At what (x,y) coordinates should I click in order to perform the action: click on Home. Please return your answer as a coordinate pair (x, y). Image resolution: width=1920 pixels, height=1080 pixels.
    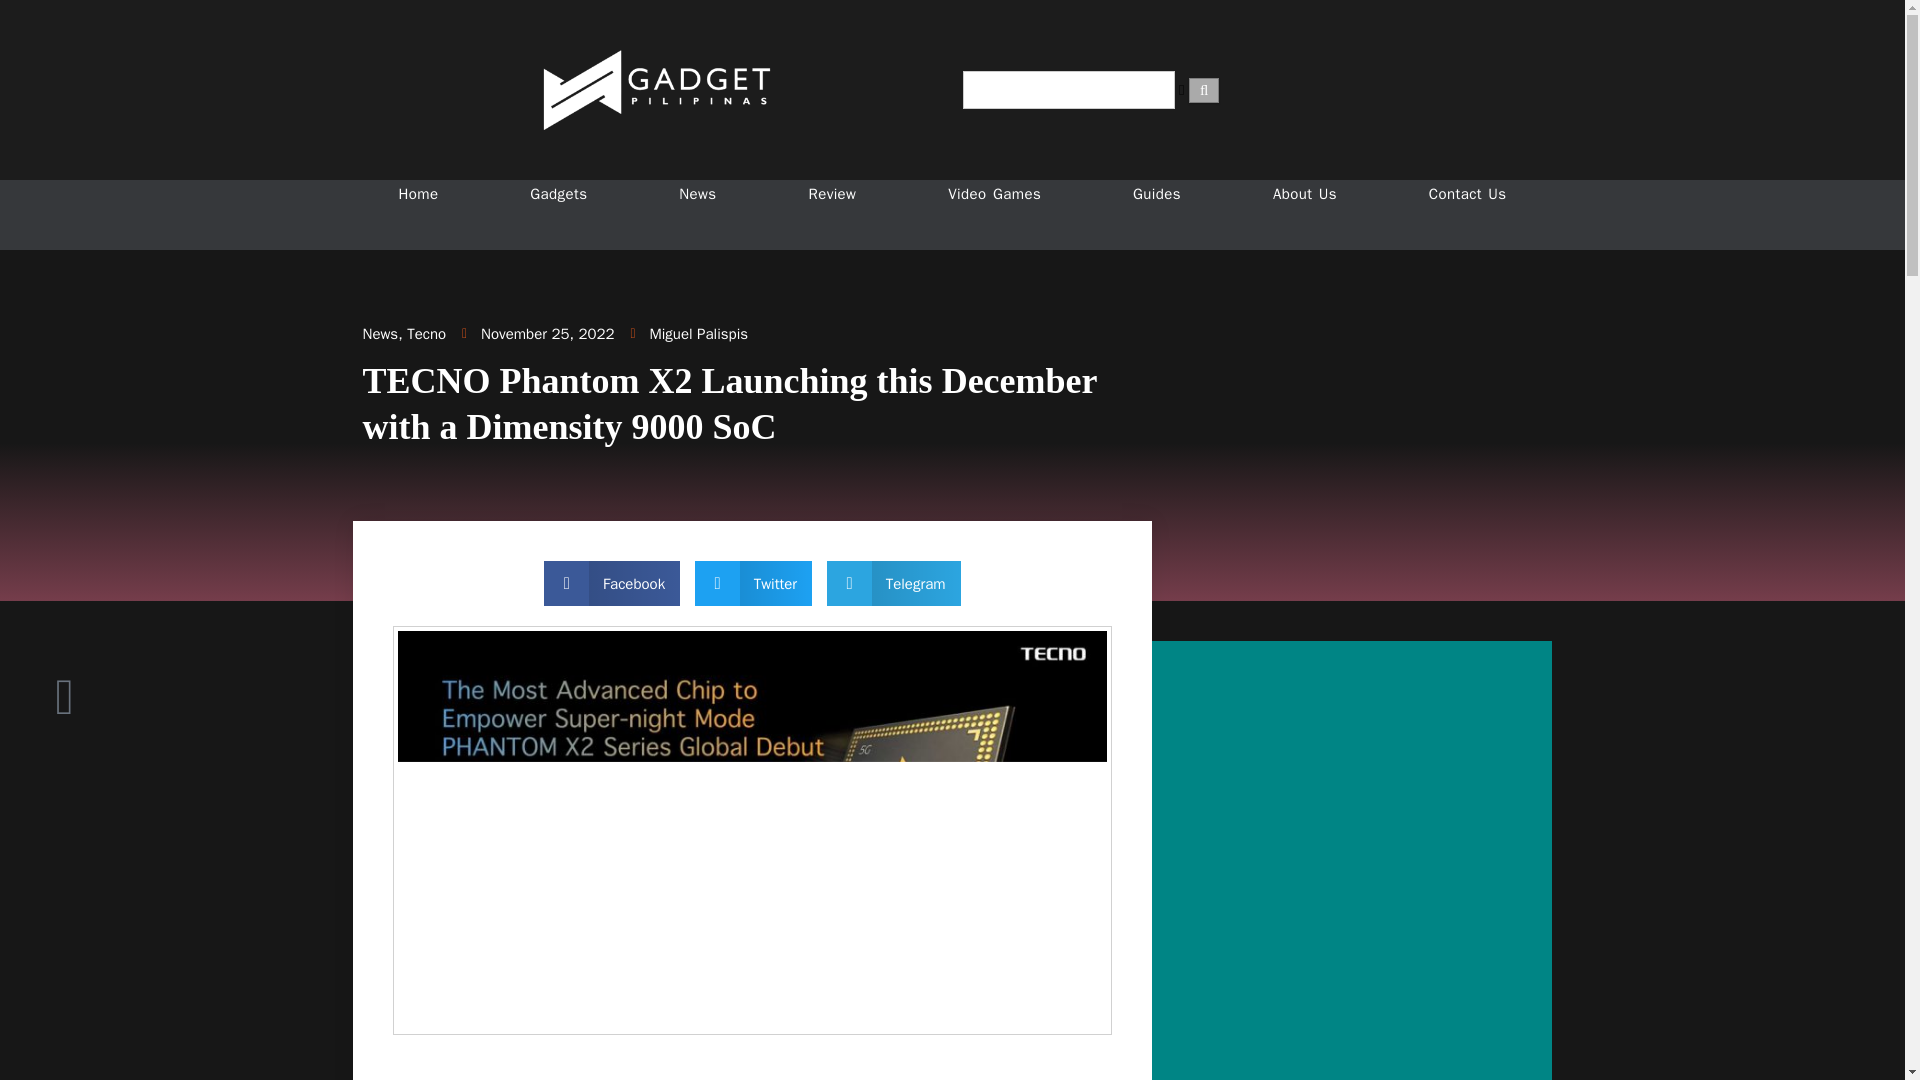
    Looking at the image, I should click on (417, 194).